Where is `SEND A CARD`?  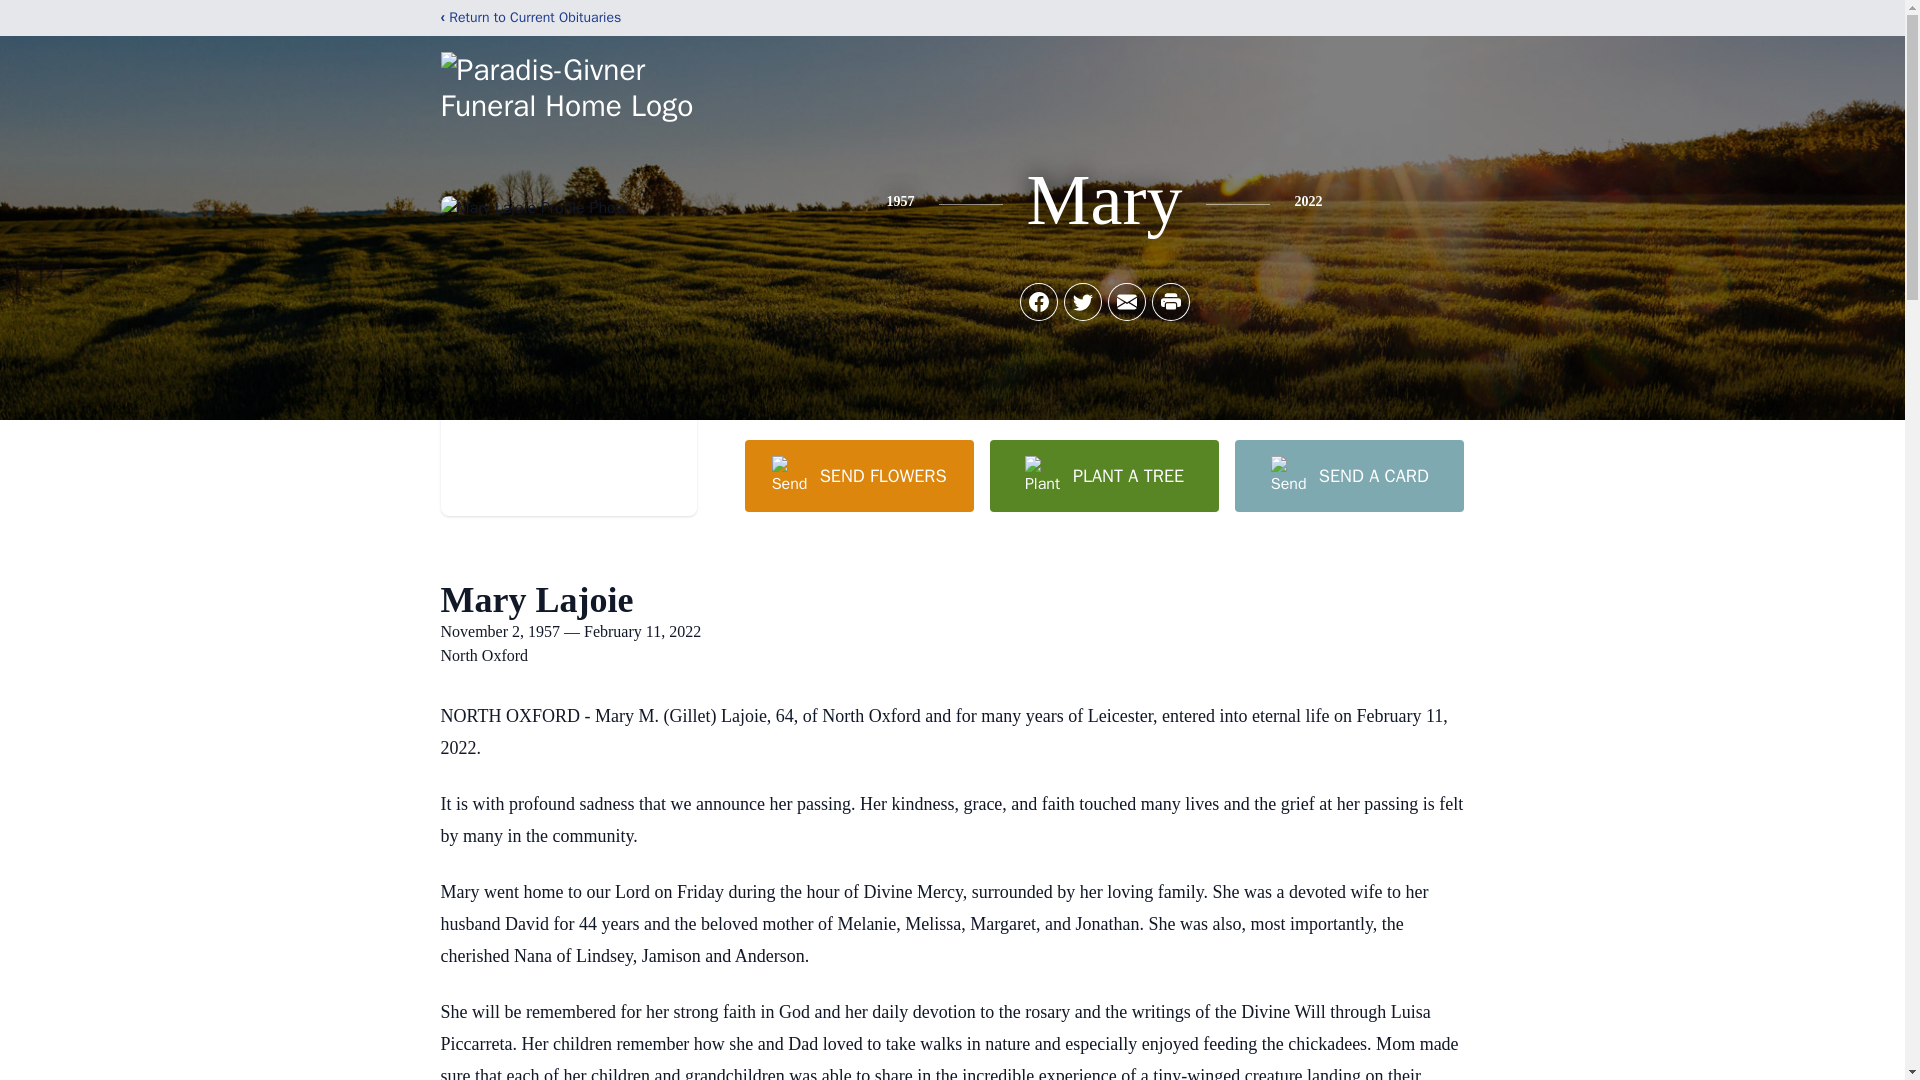 SEND A CARD is located at coordinates (1348, 475).